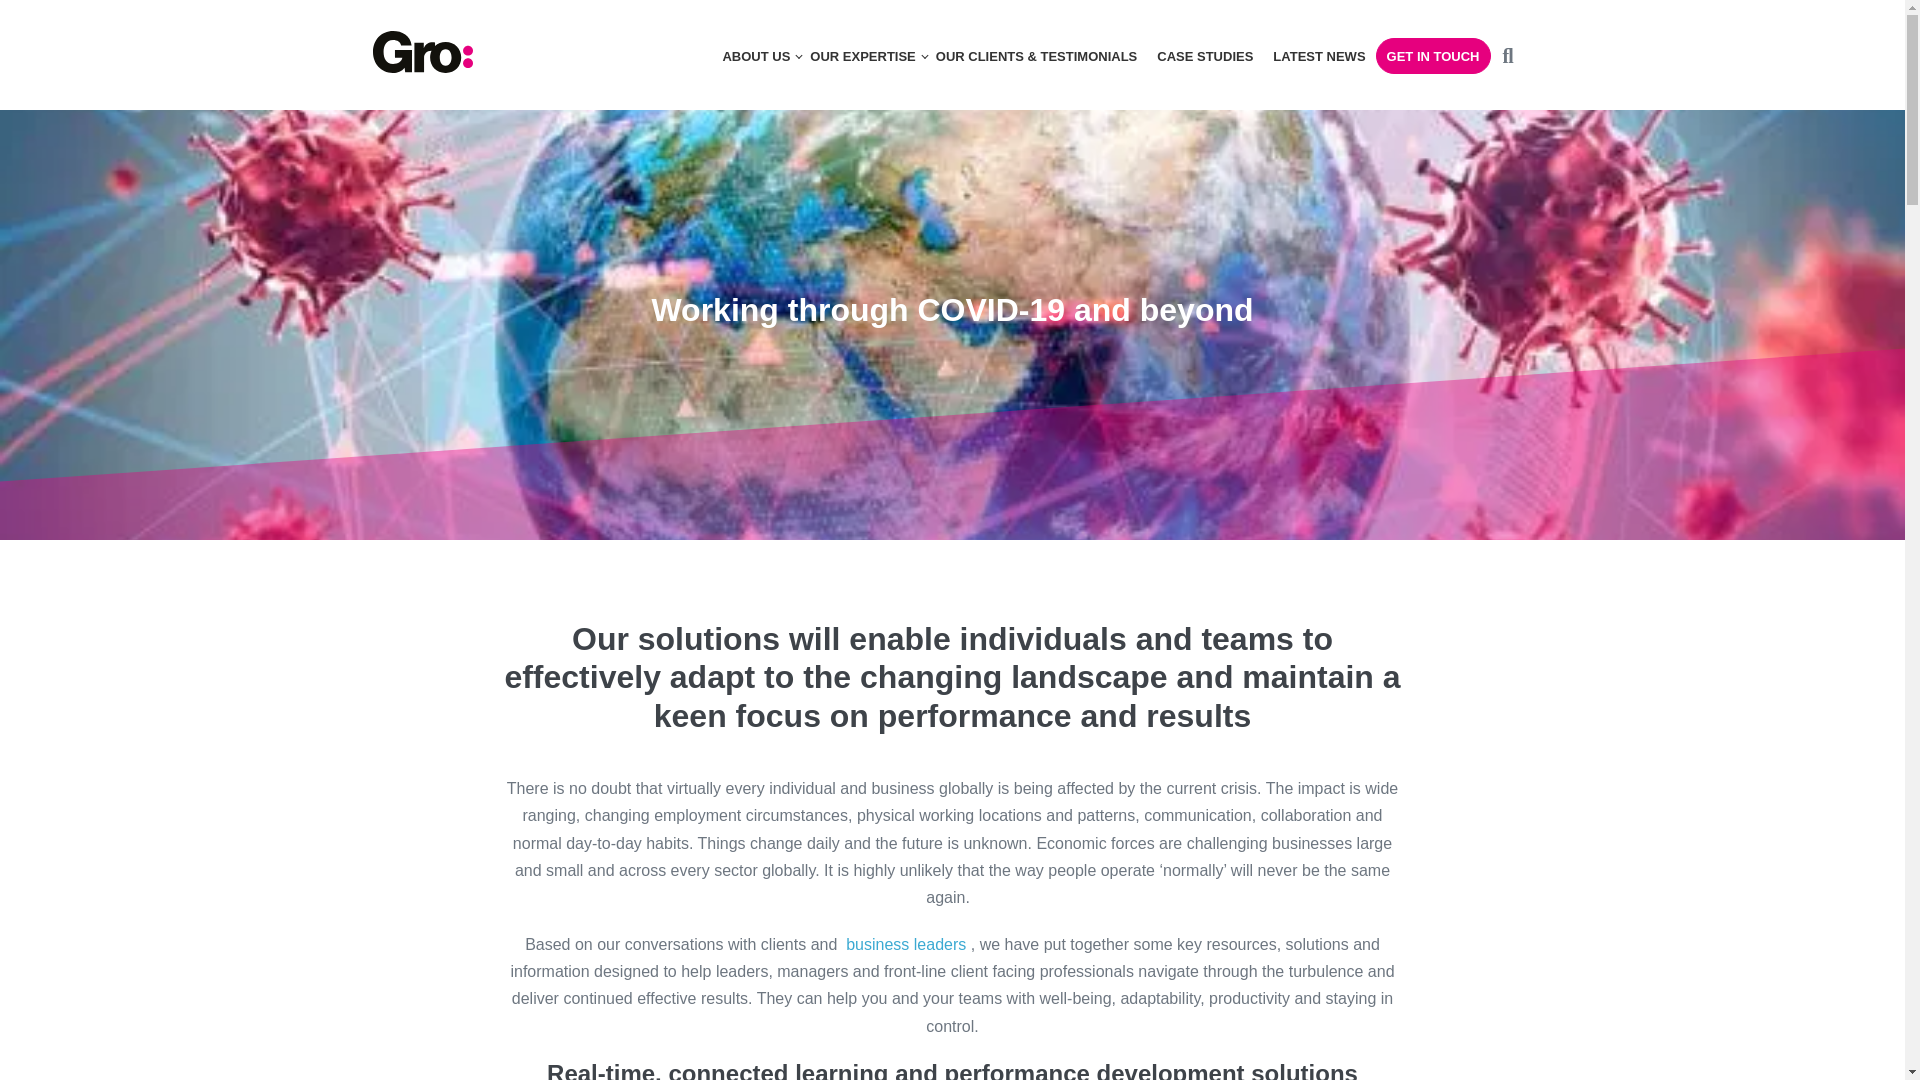  I want to click on GET IN TOUCH, so click(1434, 56).